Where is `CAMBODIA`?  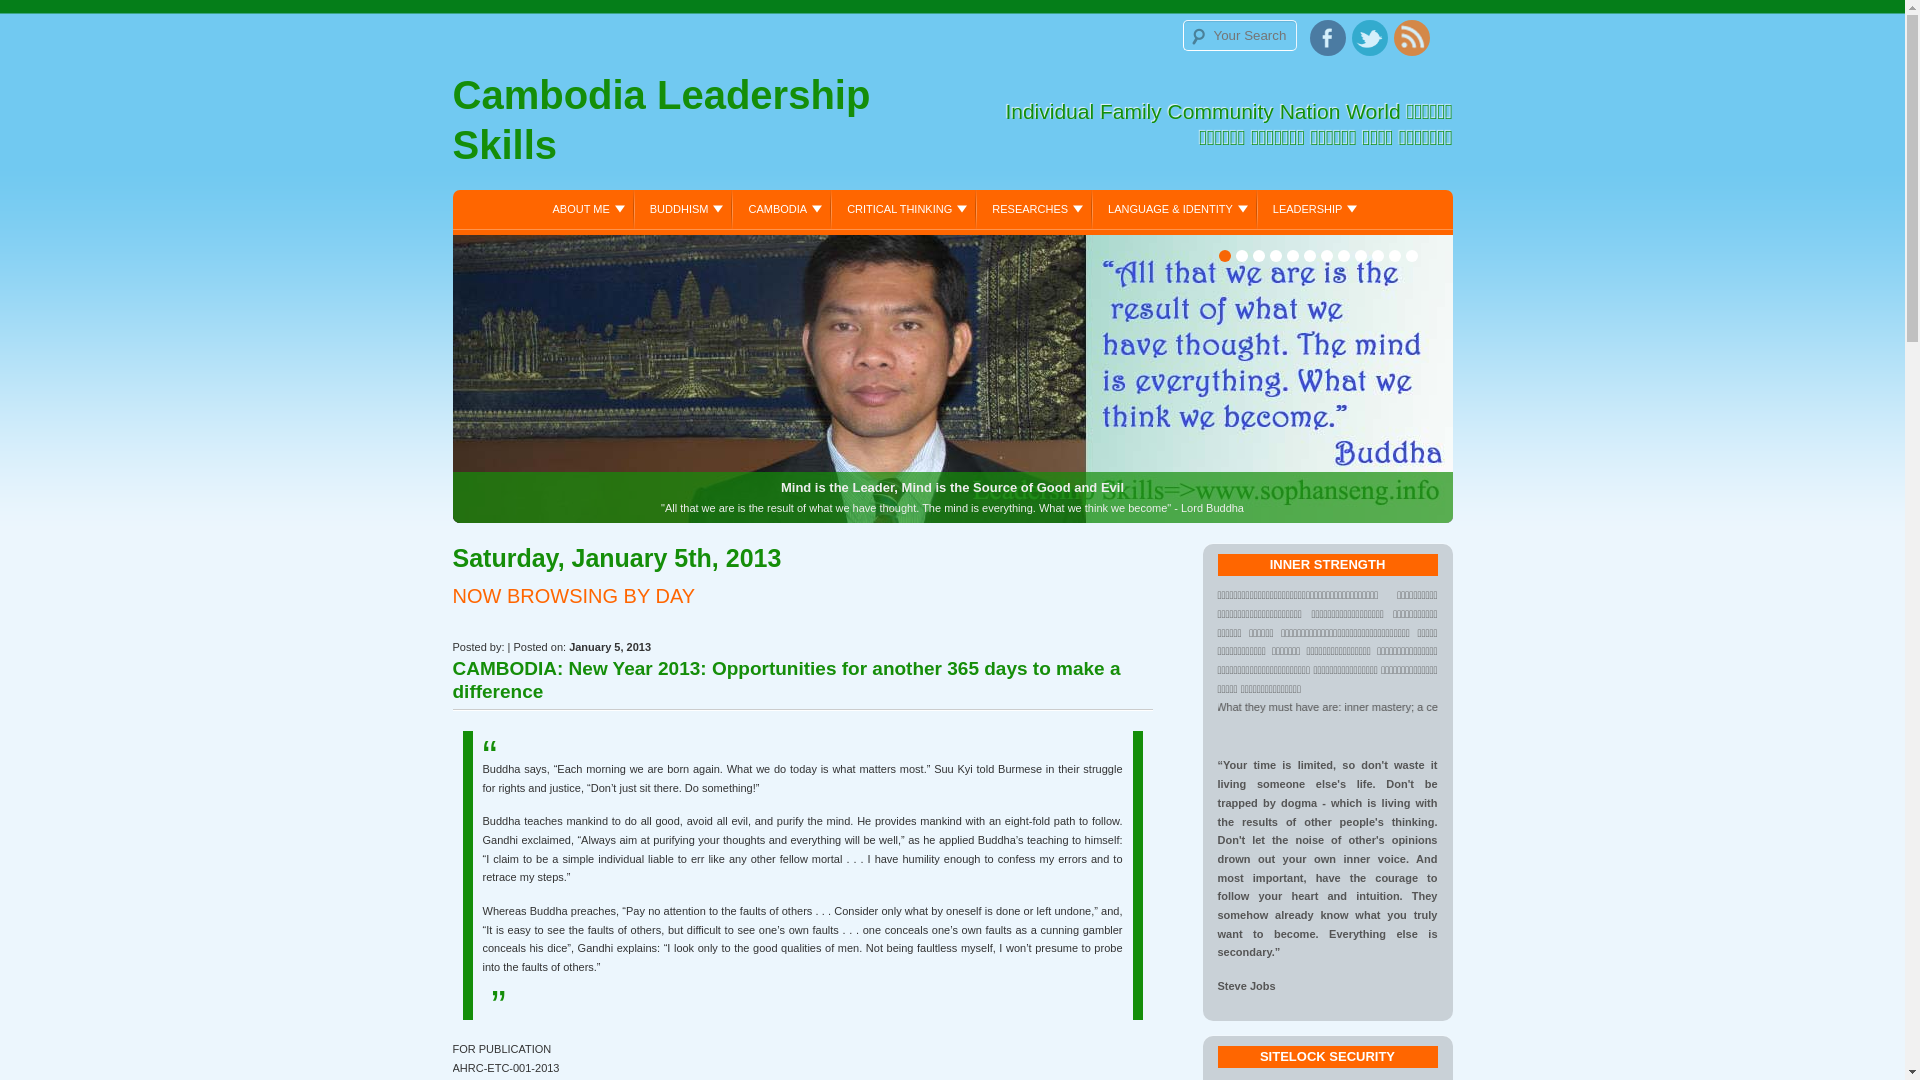
CAMBODIA is located at coordinates (782, 209).